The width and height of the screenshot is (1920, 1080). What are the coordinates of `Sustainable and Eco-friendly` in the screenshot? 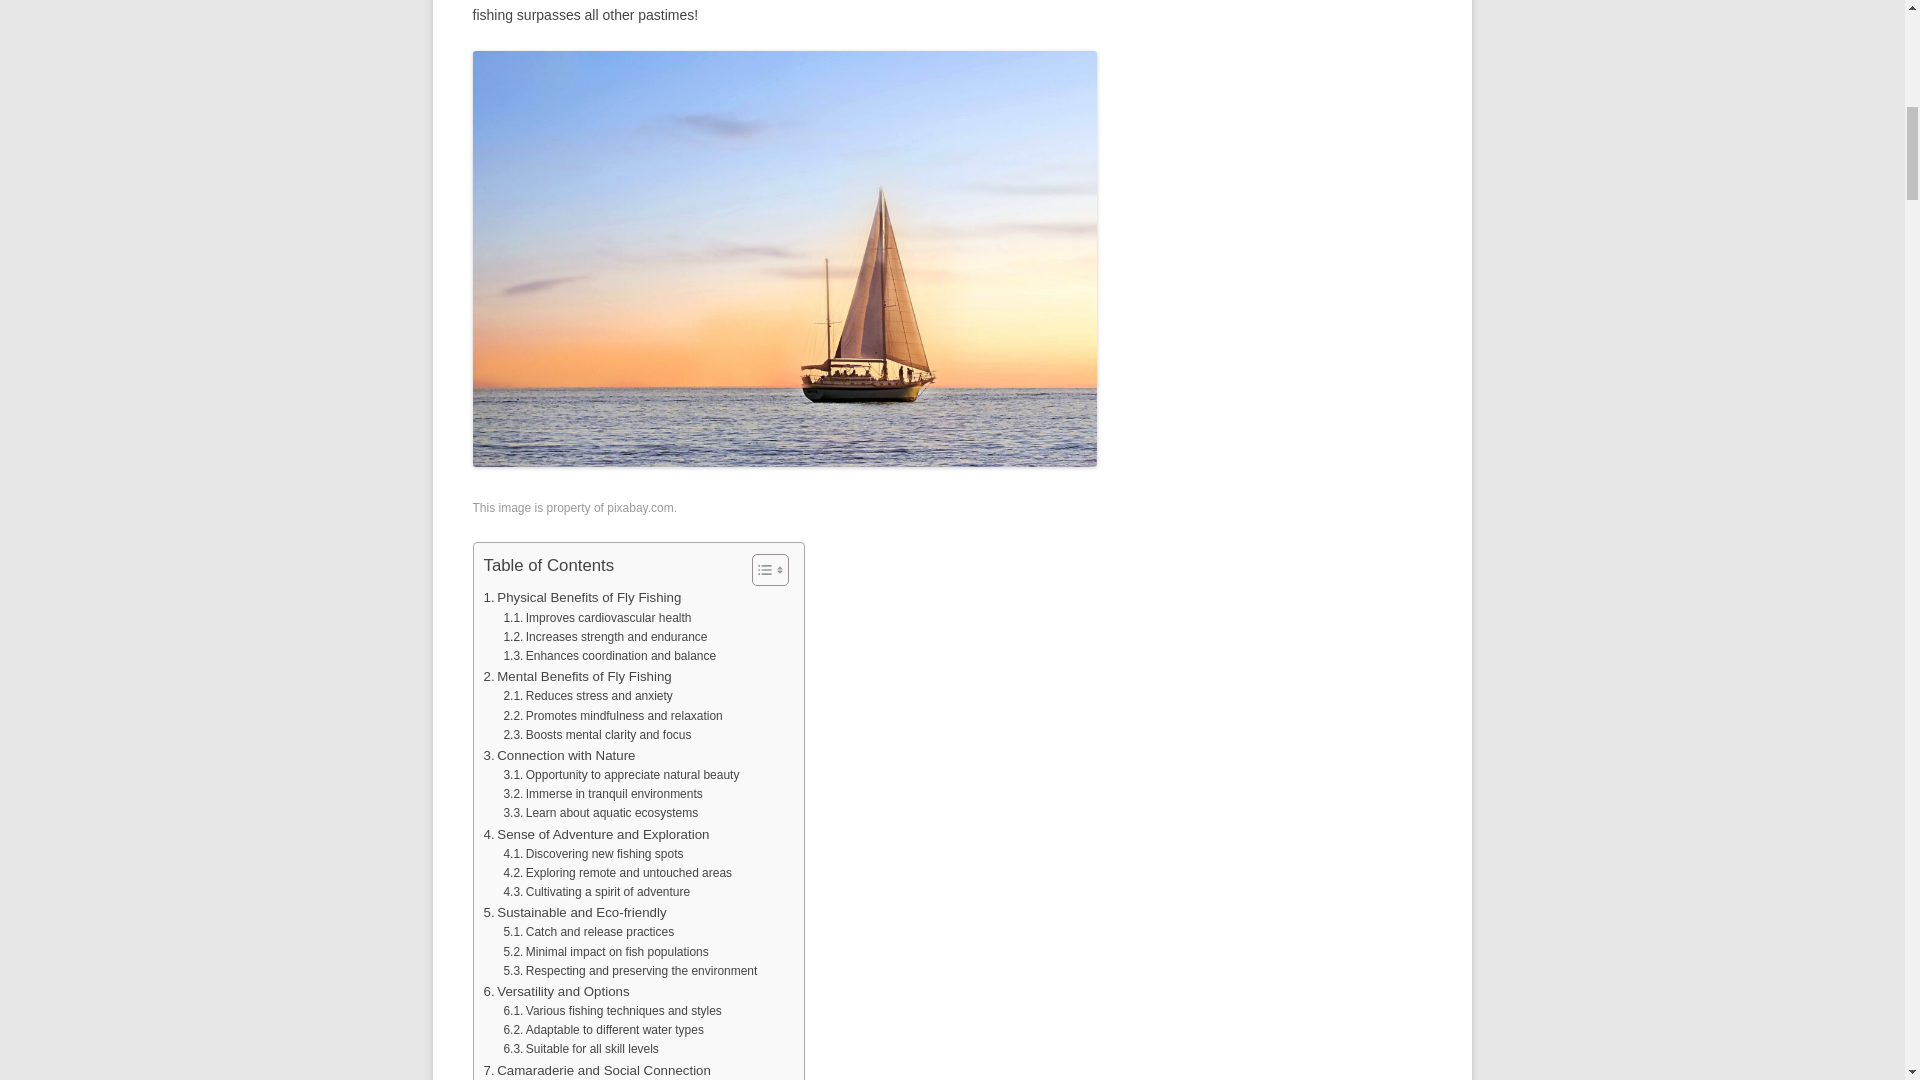 It's located at (574, 912).